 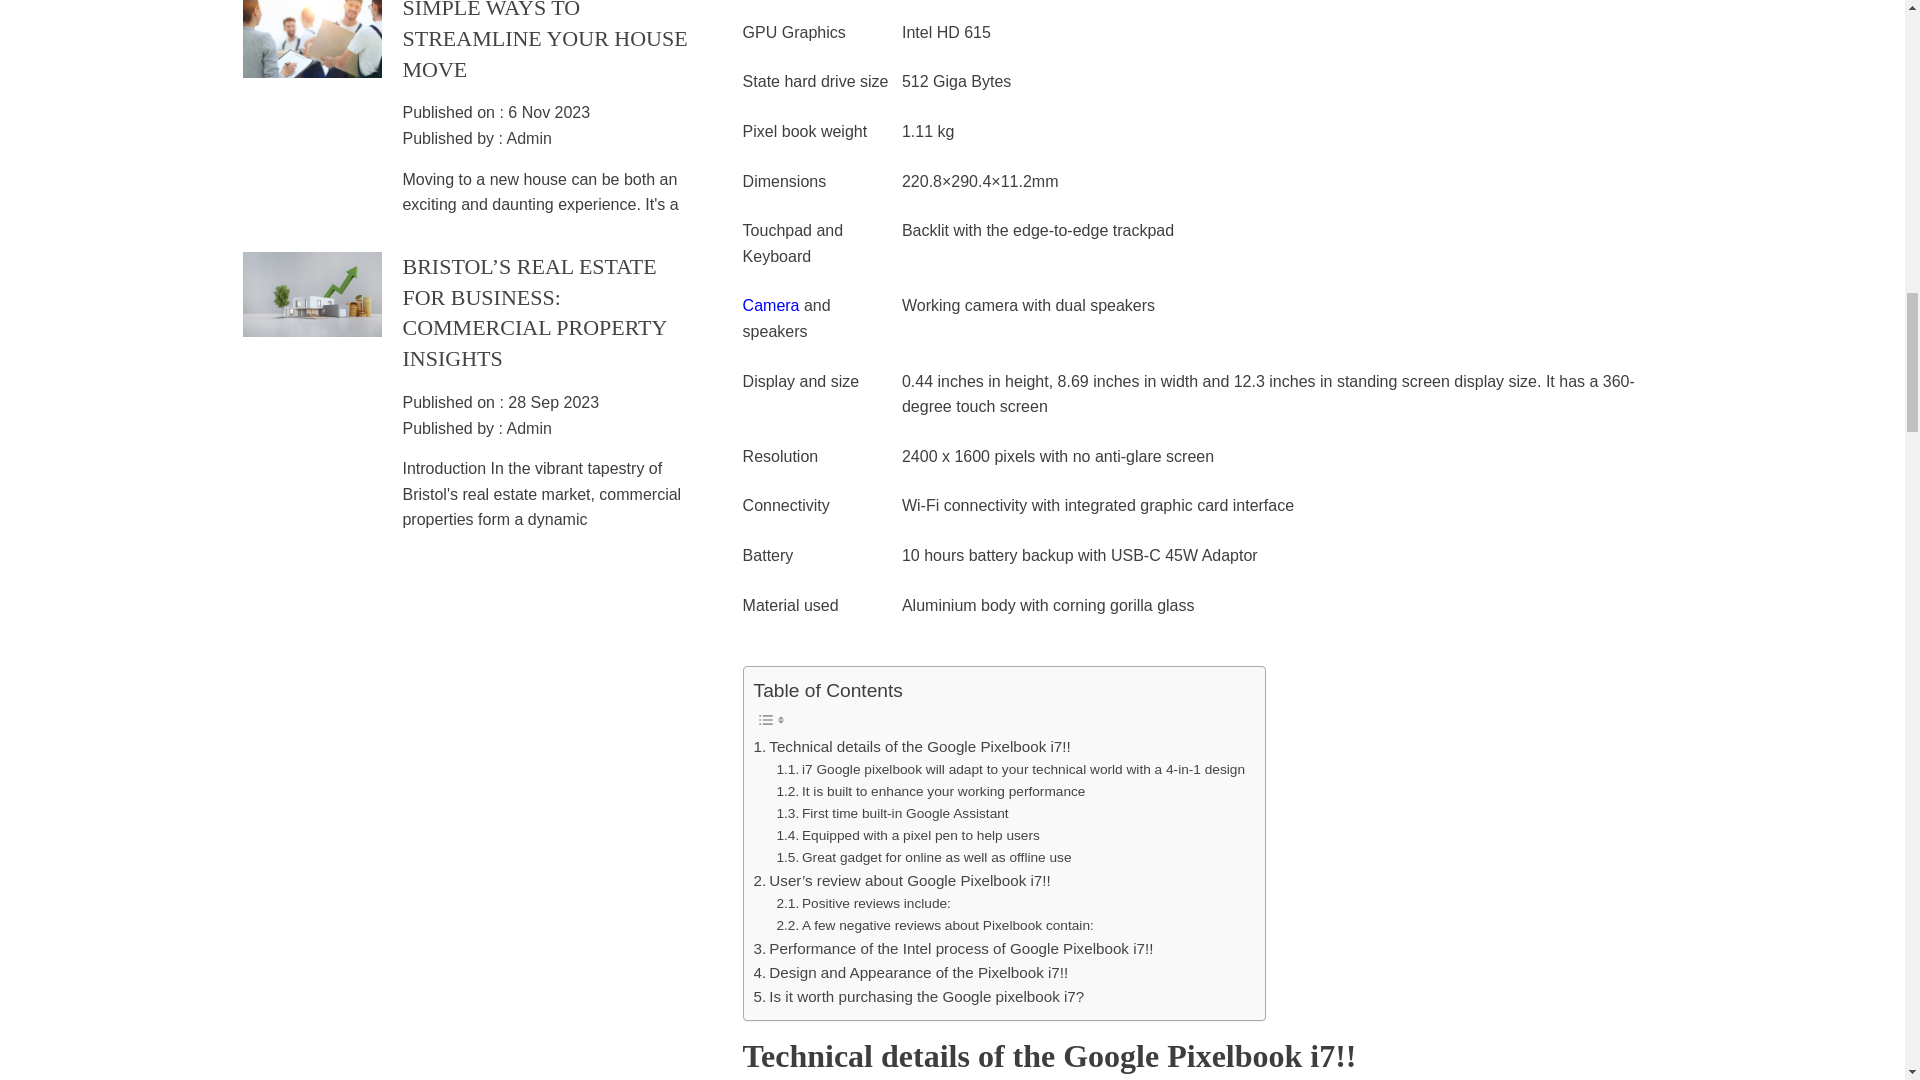 I want to click on Equipped with a pixel pen to help users, so click(x=906, y=836).